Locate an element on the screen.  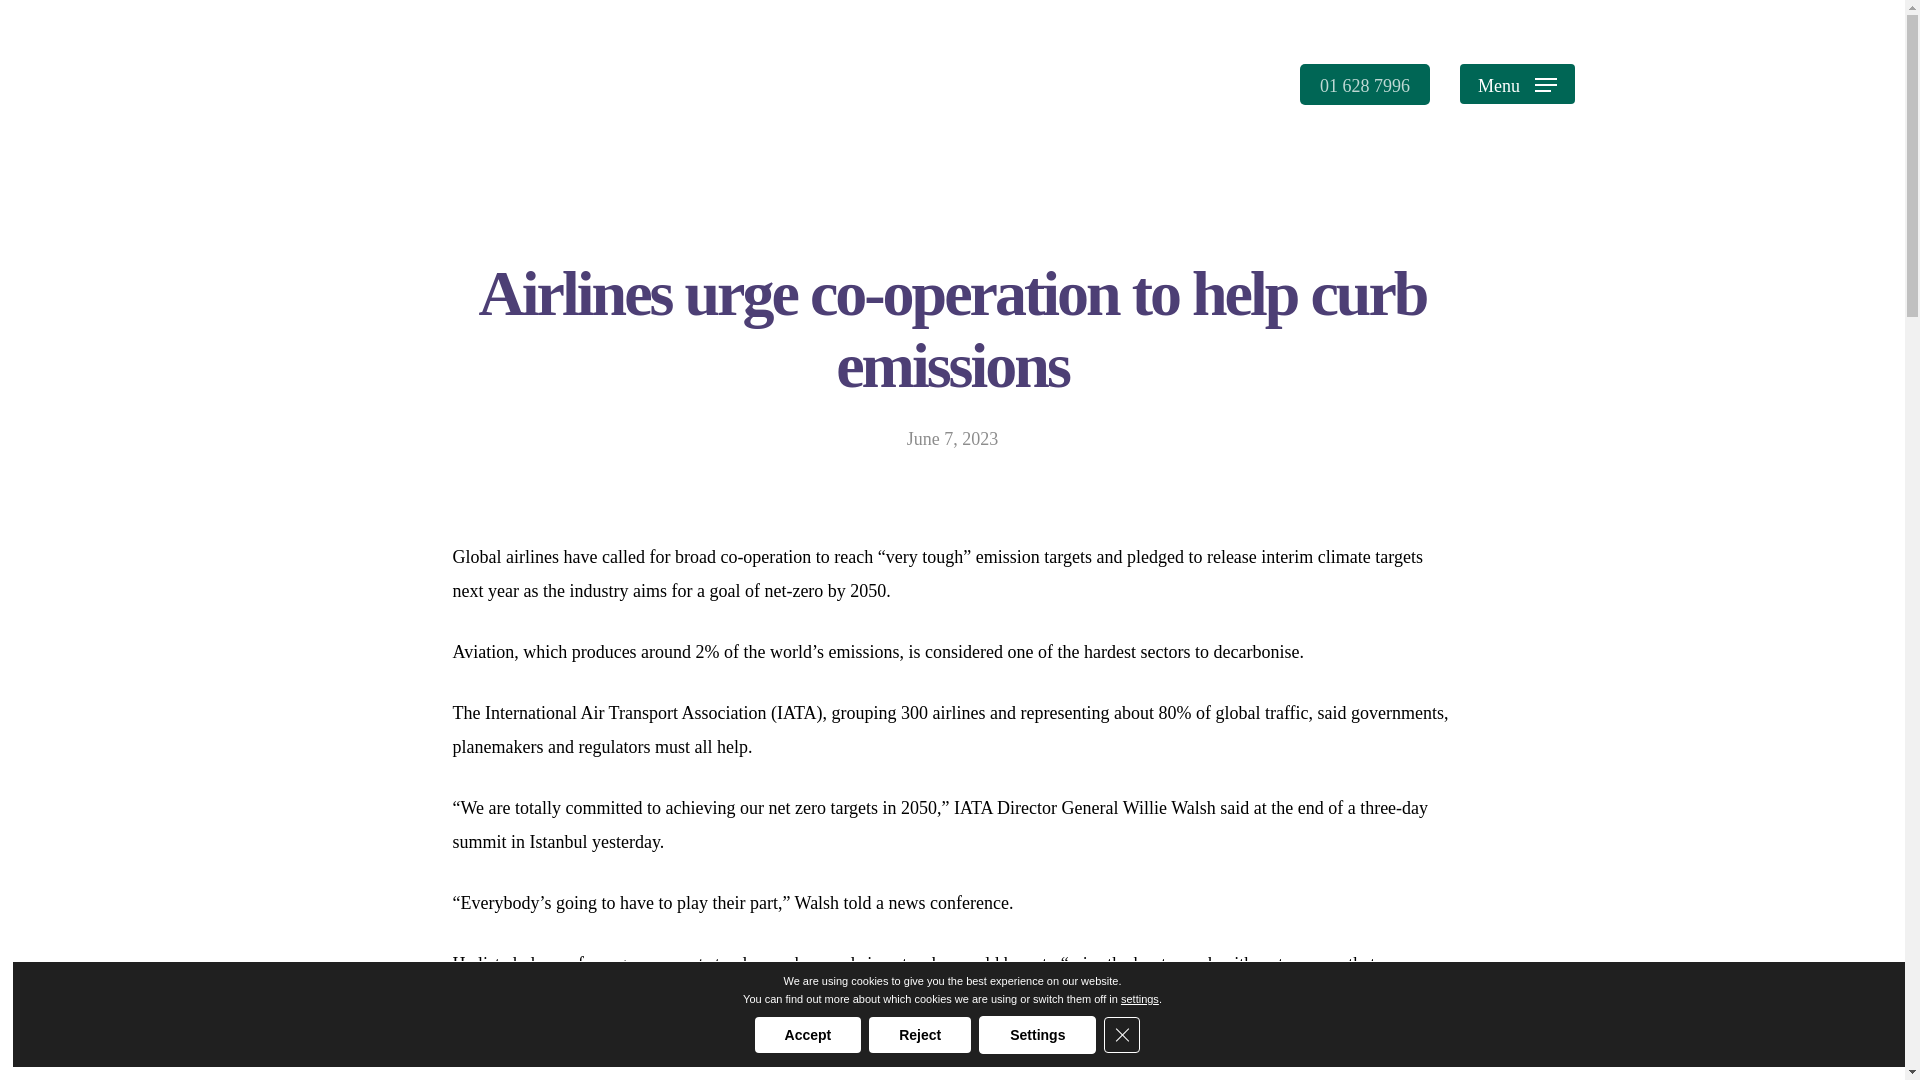
Menu is located at coordinates (1516, 84).